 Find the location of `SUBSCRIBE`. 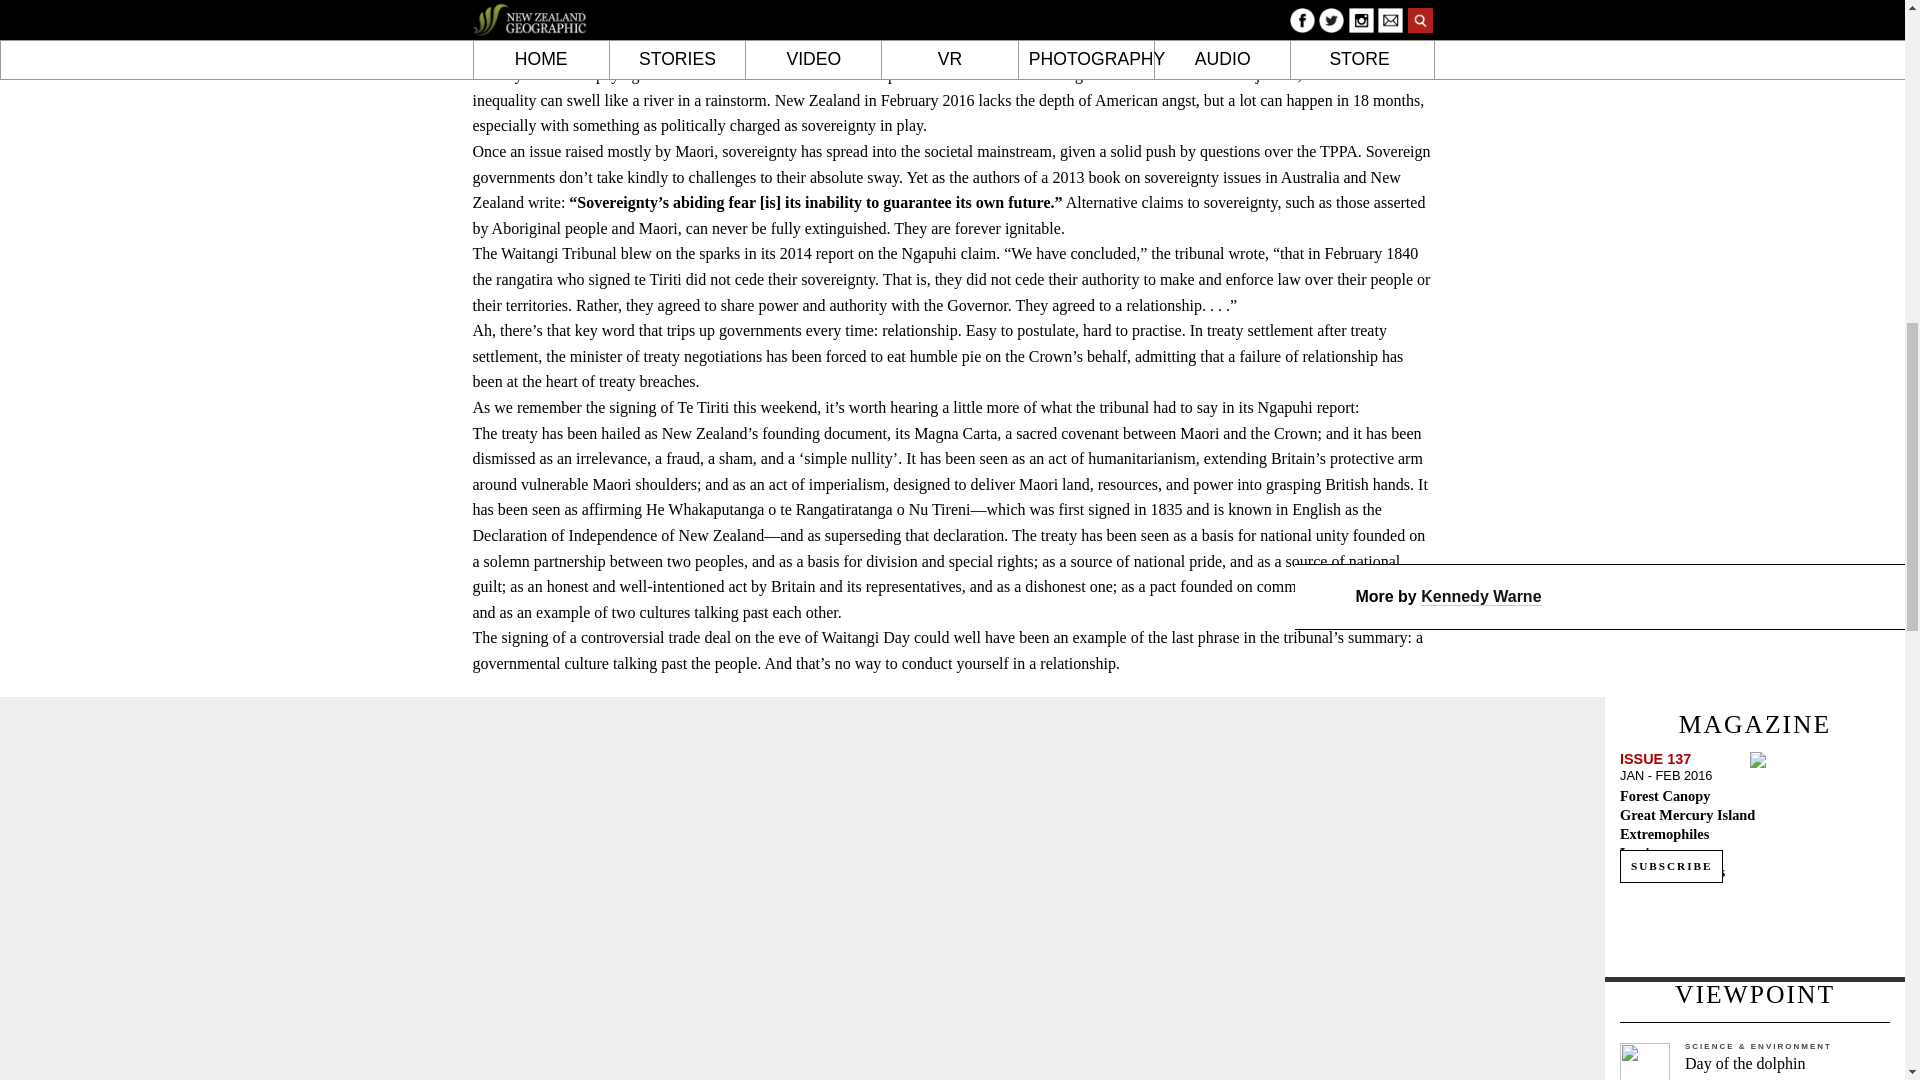

SUBSCRIBE is located at coordinates (1671, 866).